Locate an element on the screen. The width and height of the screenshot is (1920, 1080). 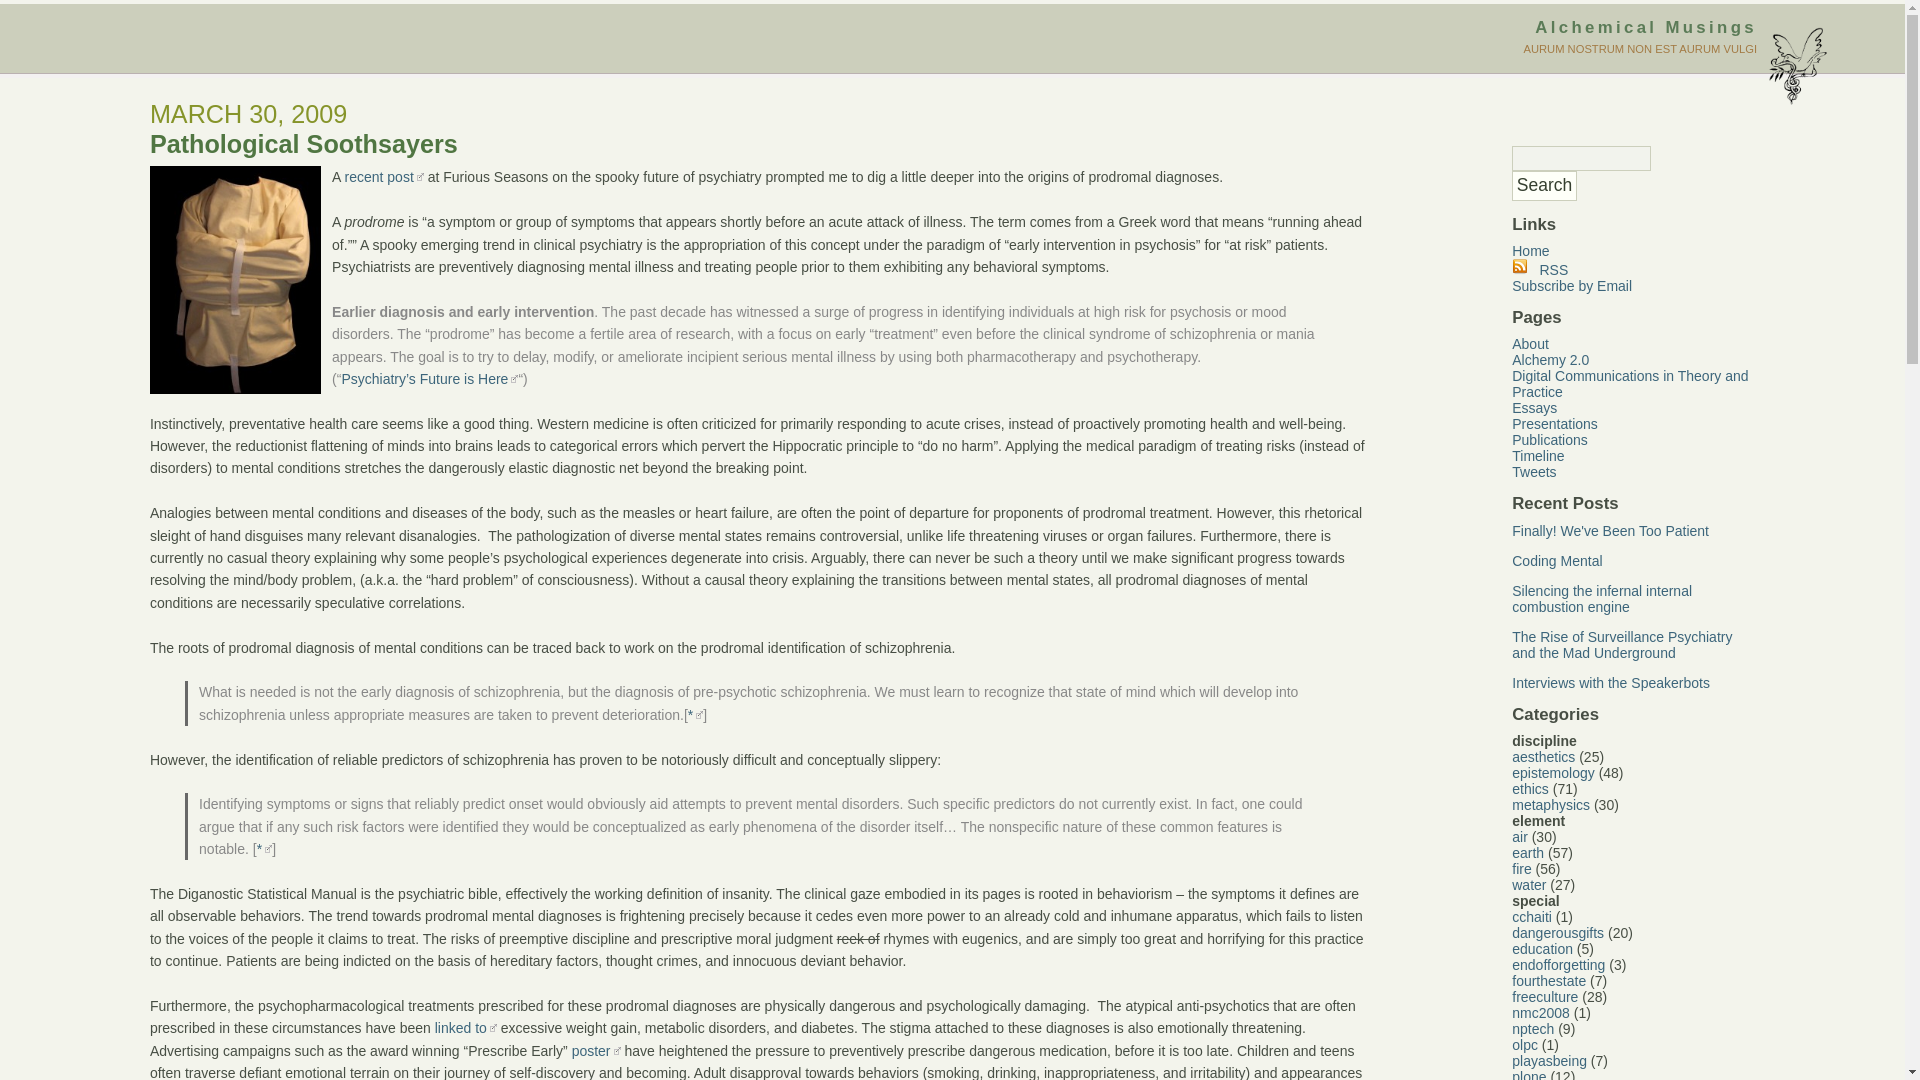
poster is located at coordinates (596, 1051).